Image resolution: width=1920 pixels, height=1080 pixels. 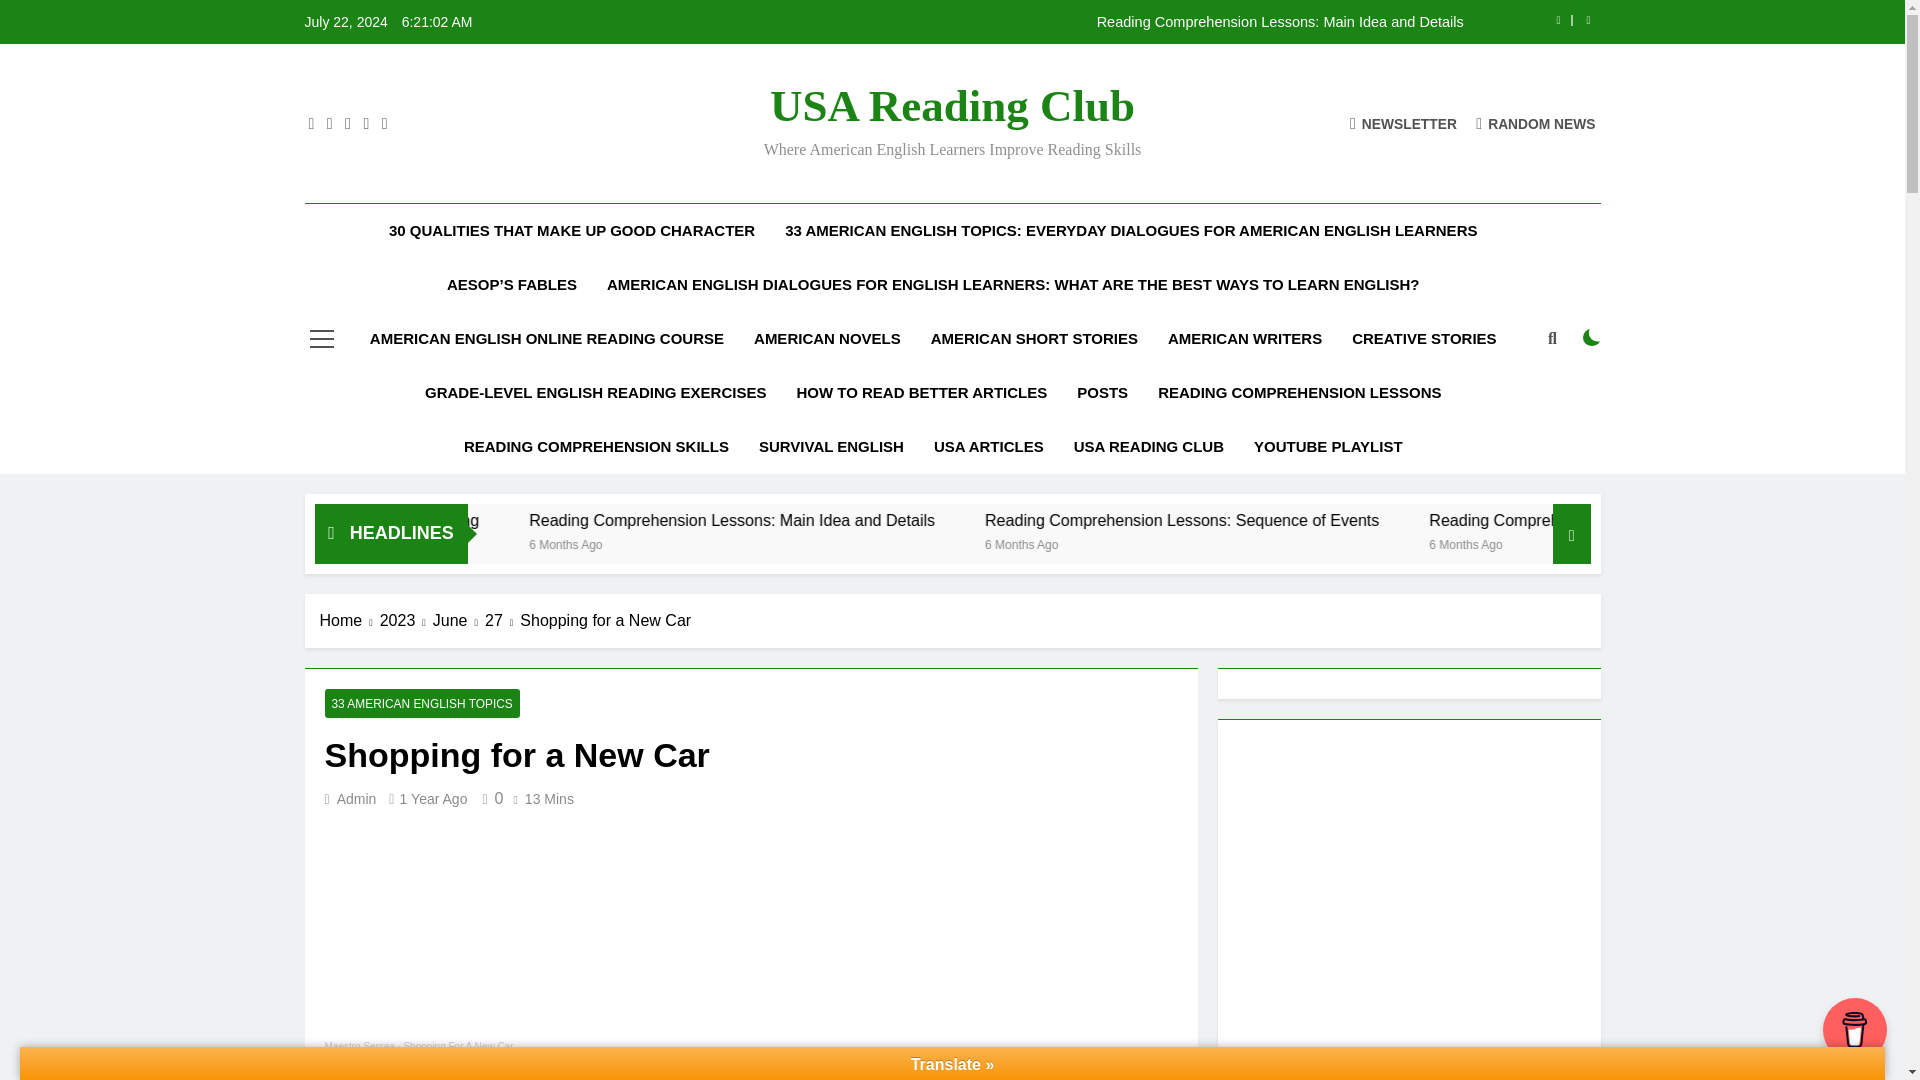 What do you see at coordinates (1424, 339) in the screenshot?
I see `CREATIVE STORIES` at bounding box center [1424, 339].